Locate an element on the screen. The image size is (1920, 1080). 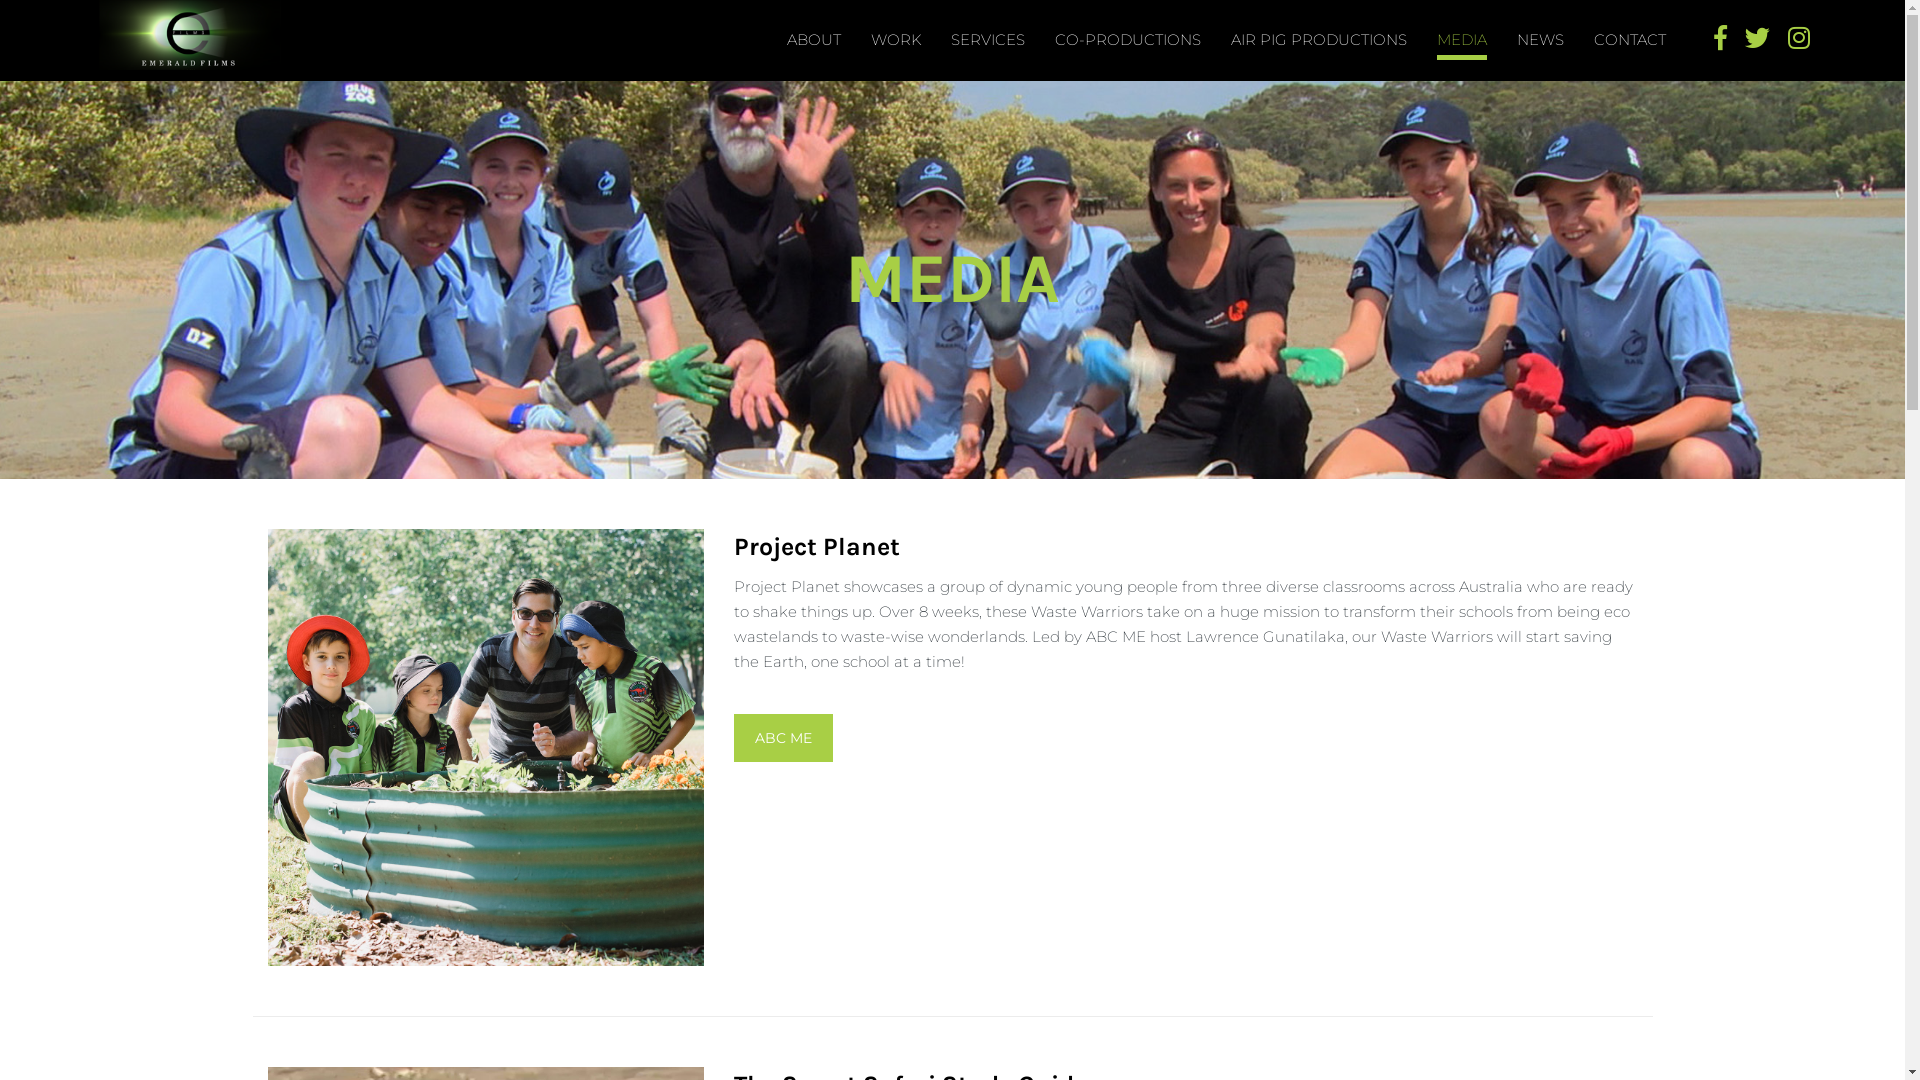
WORK is located at coordinates (896, 40).